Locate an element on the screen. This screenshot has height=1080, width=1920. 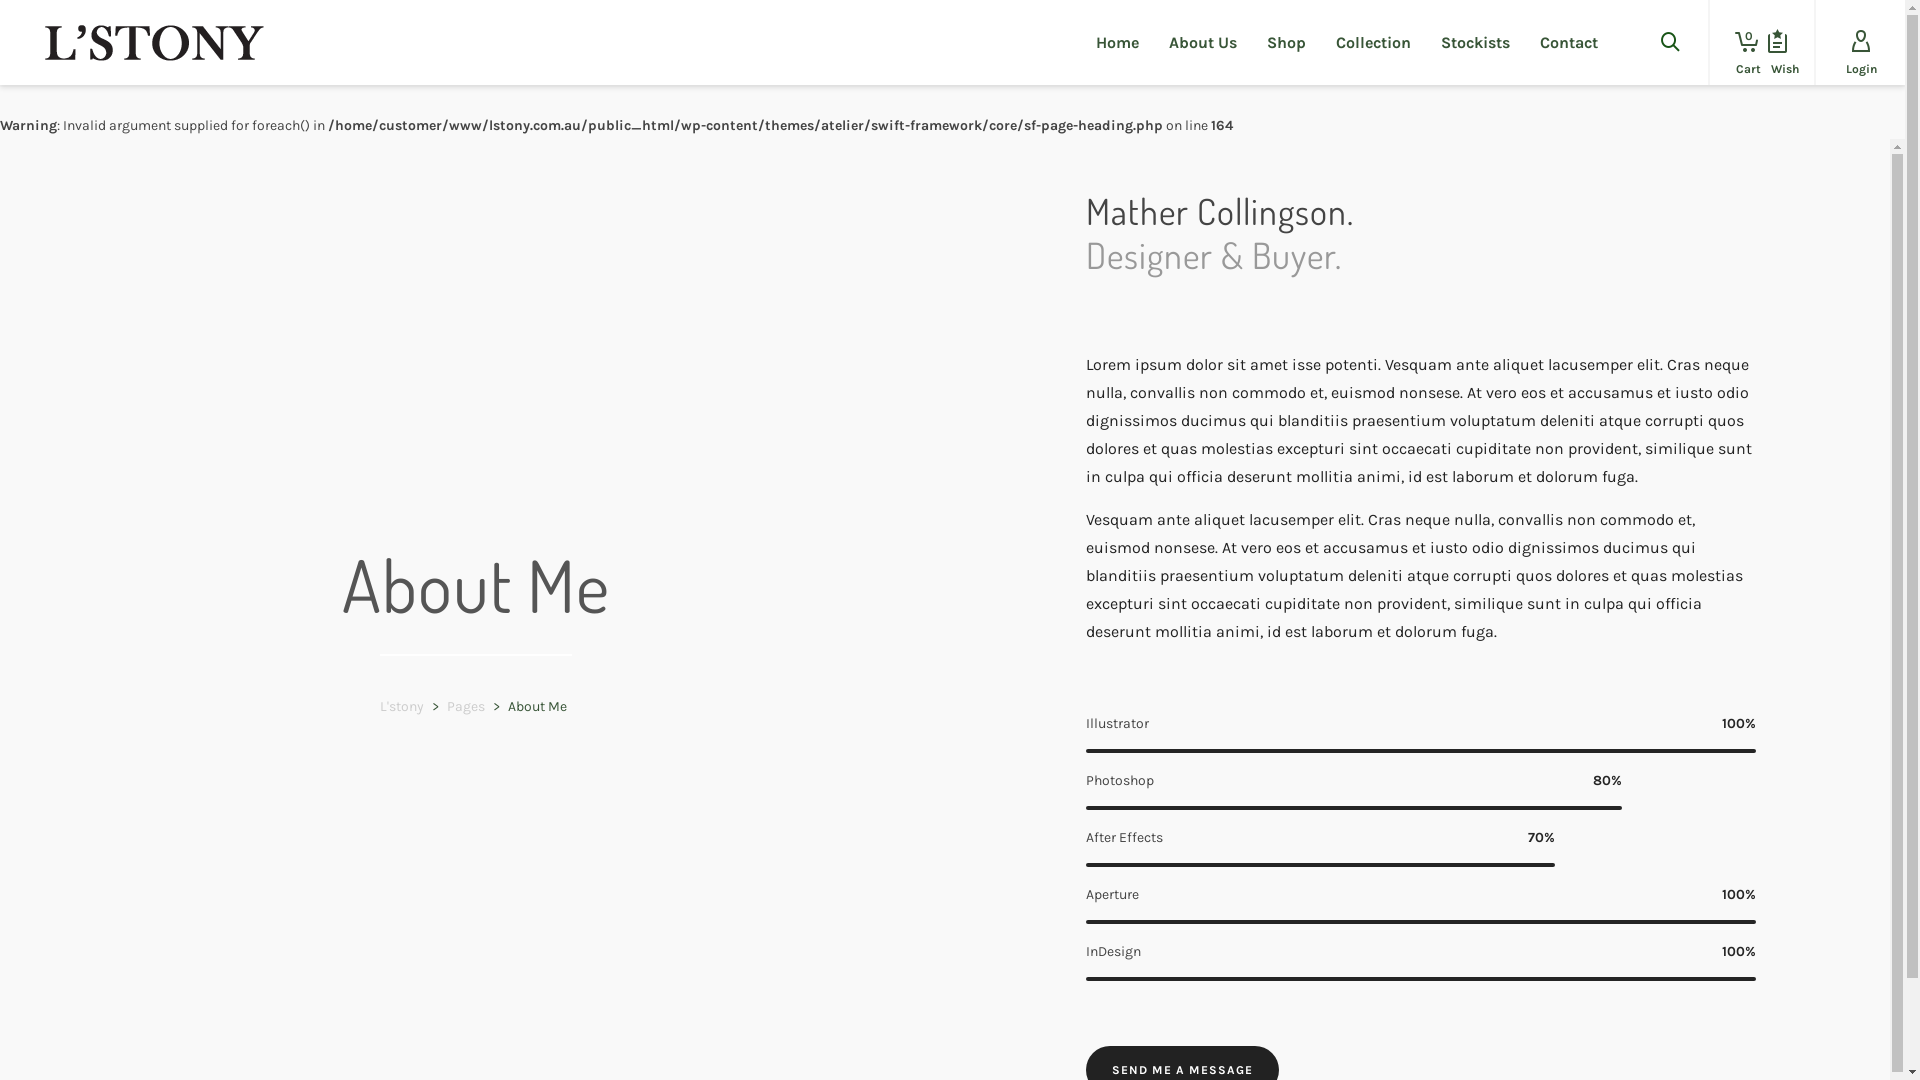
Shop is located at coordinates (1286, 42).